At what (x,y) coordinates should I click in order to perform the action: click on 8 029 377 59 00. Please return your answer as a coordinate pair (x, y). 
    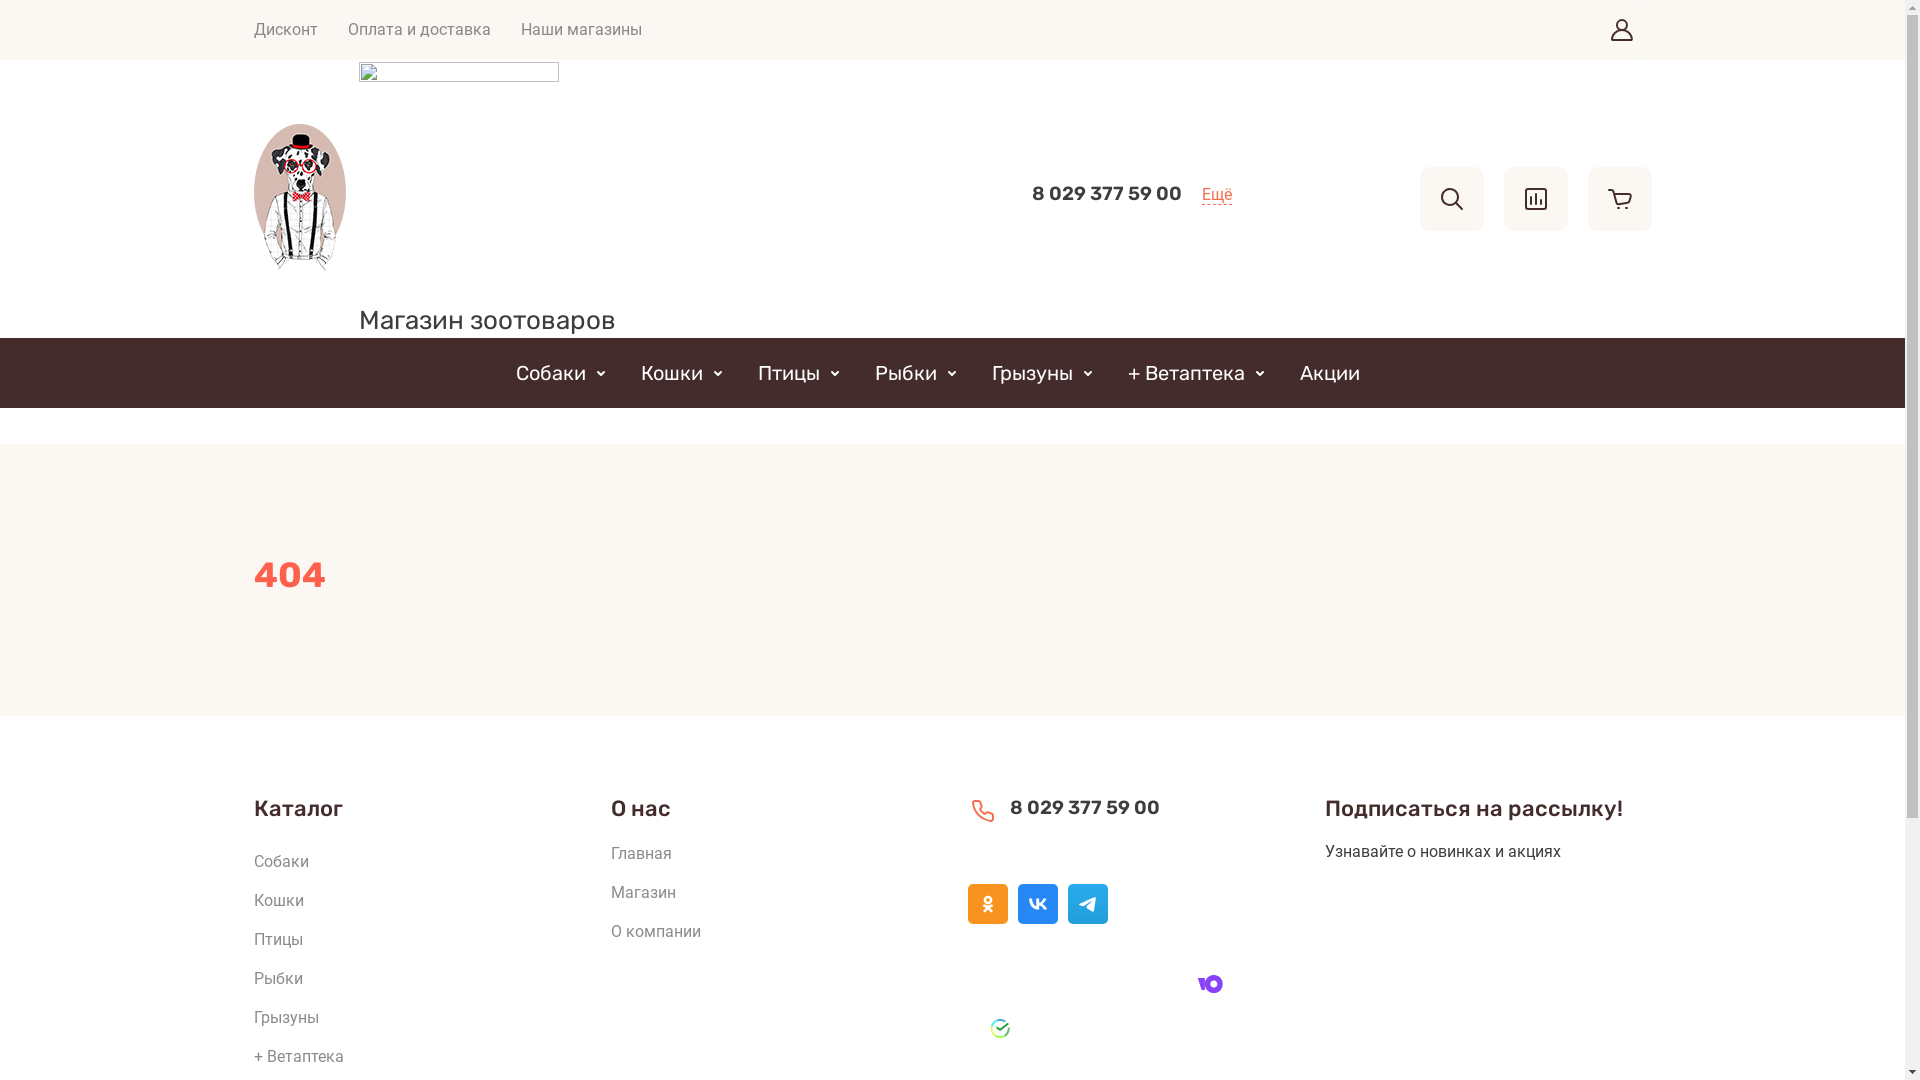
    Looking at the image, I should click on (1084, 808).